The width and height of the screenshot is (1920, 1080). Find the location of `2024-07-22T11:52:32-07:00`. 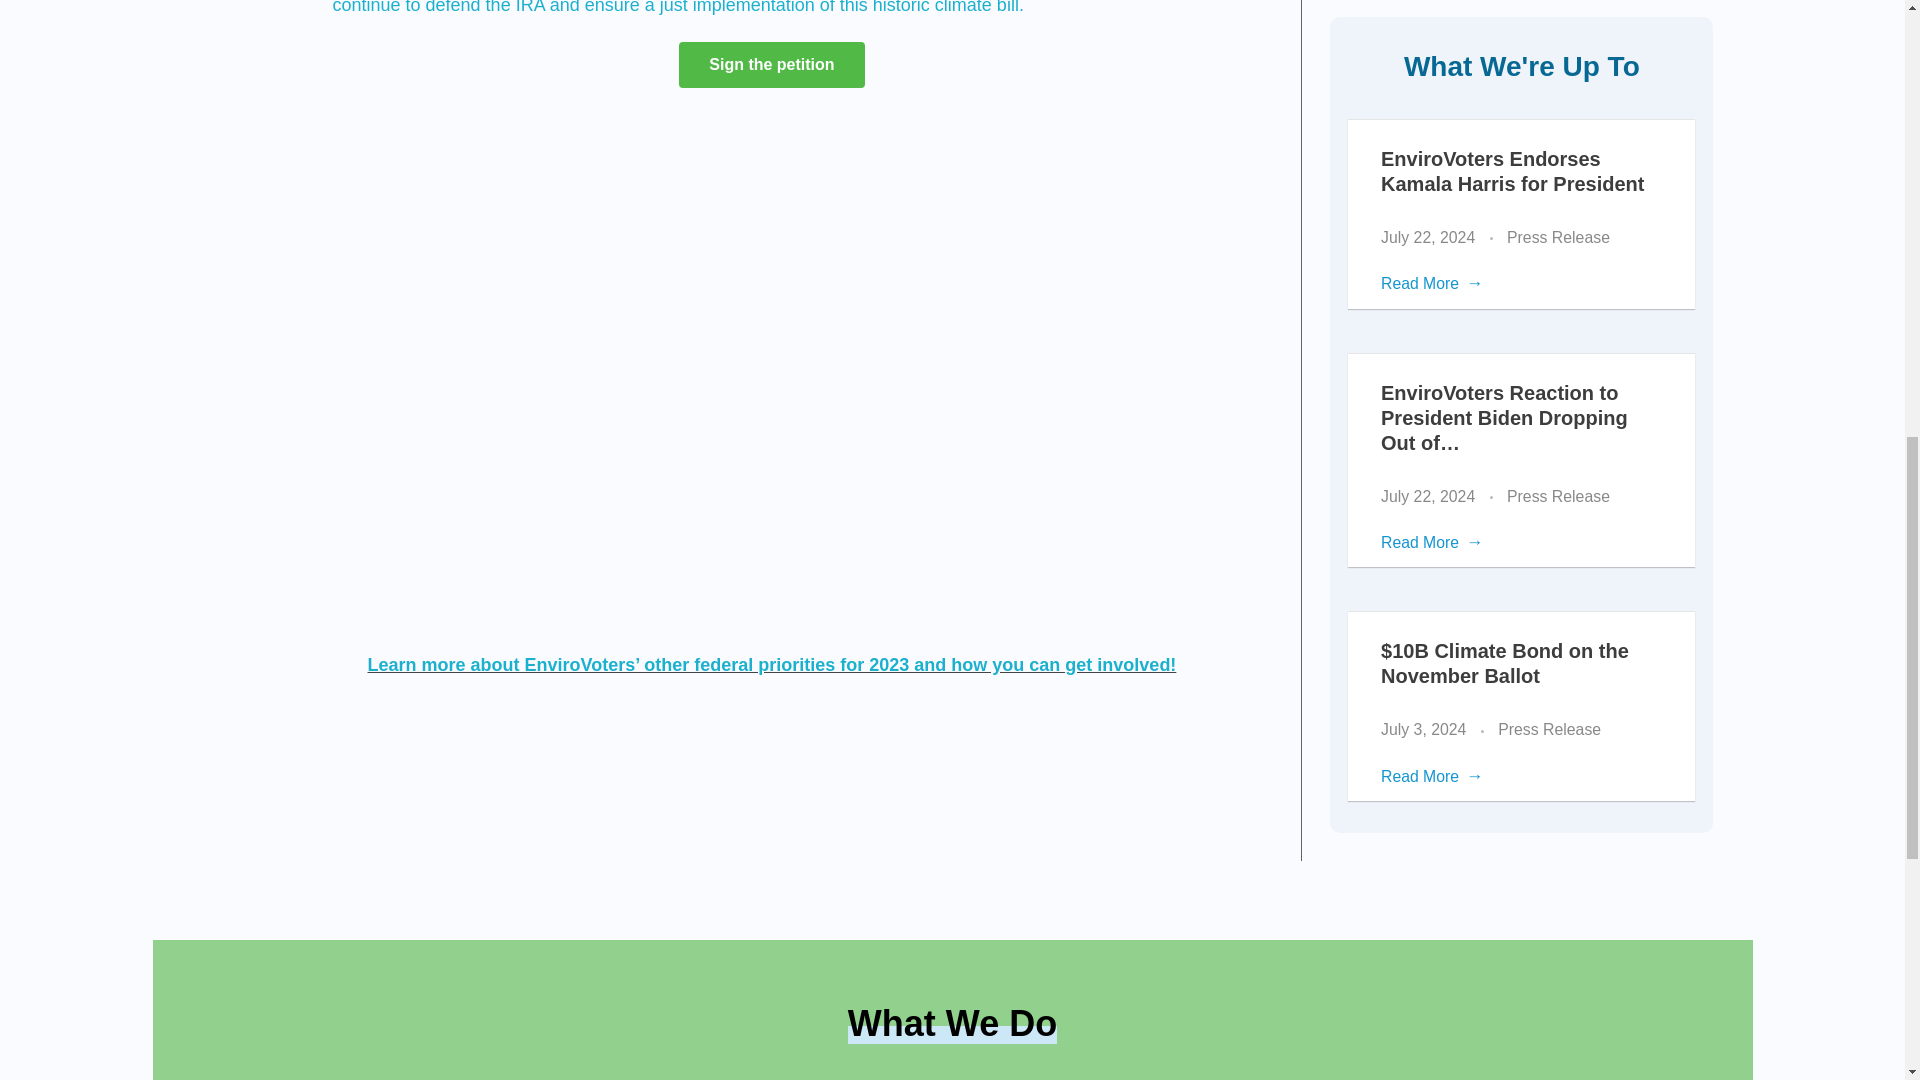

2024-07-22T11:52:32-07:00 is located at coordinates (1427, 496).